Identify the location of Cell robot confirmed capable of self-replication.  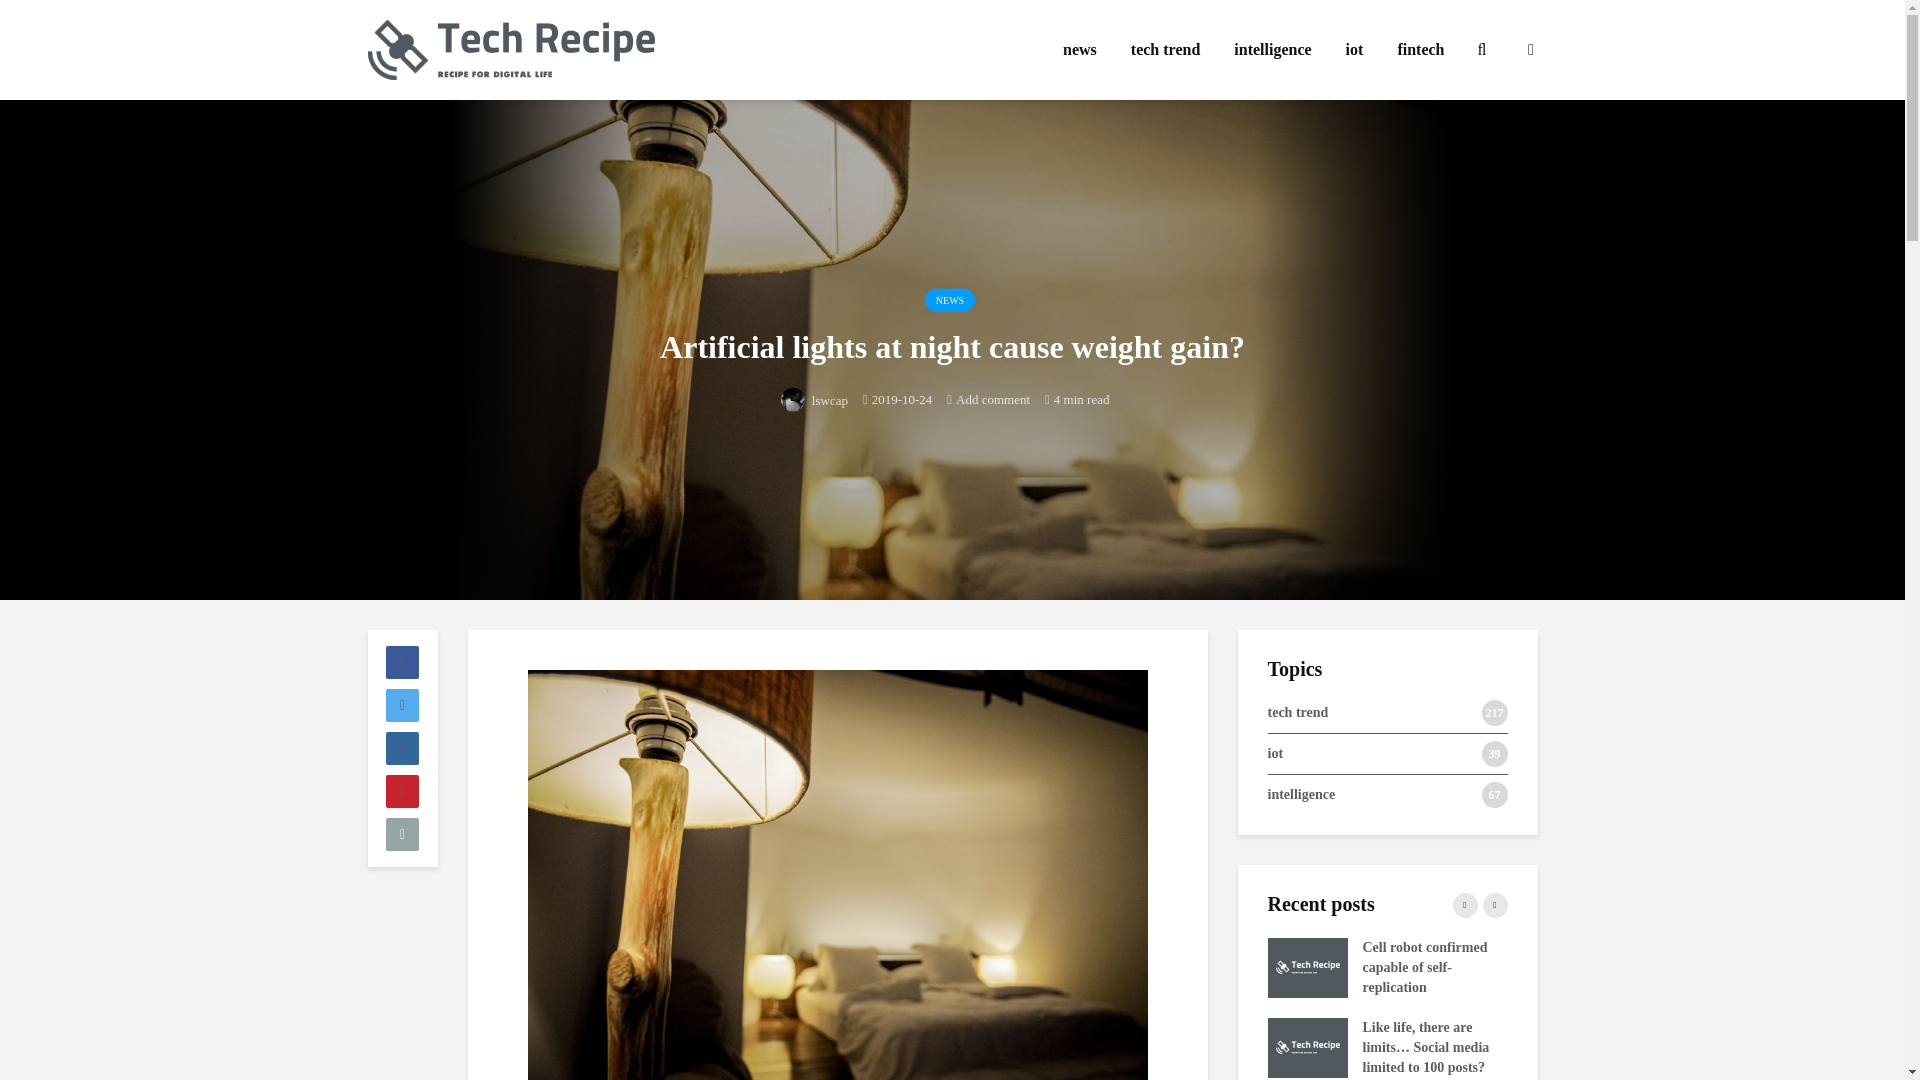
(1307, 966).